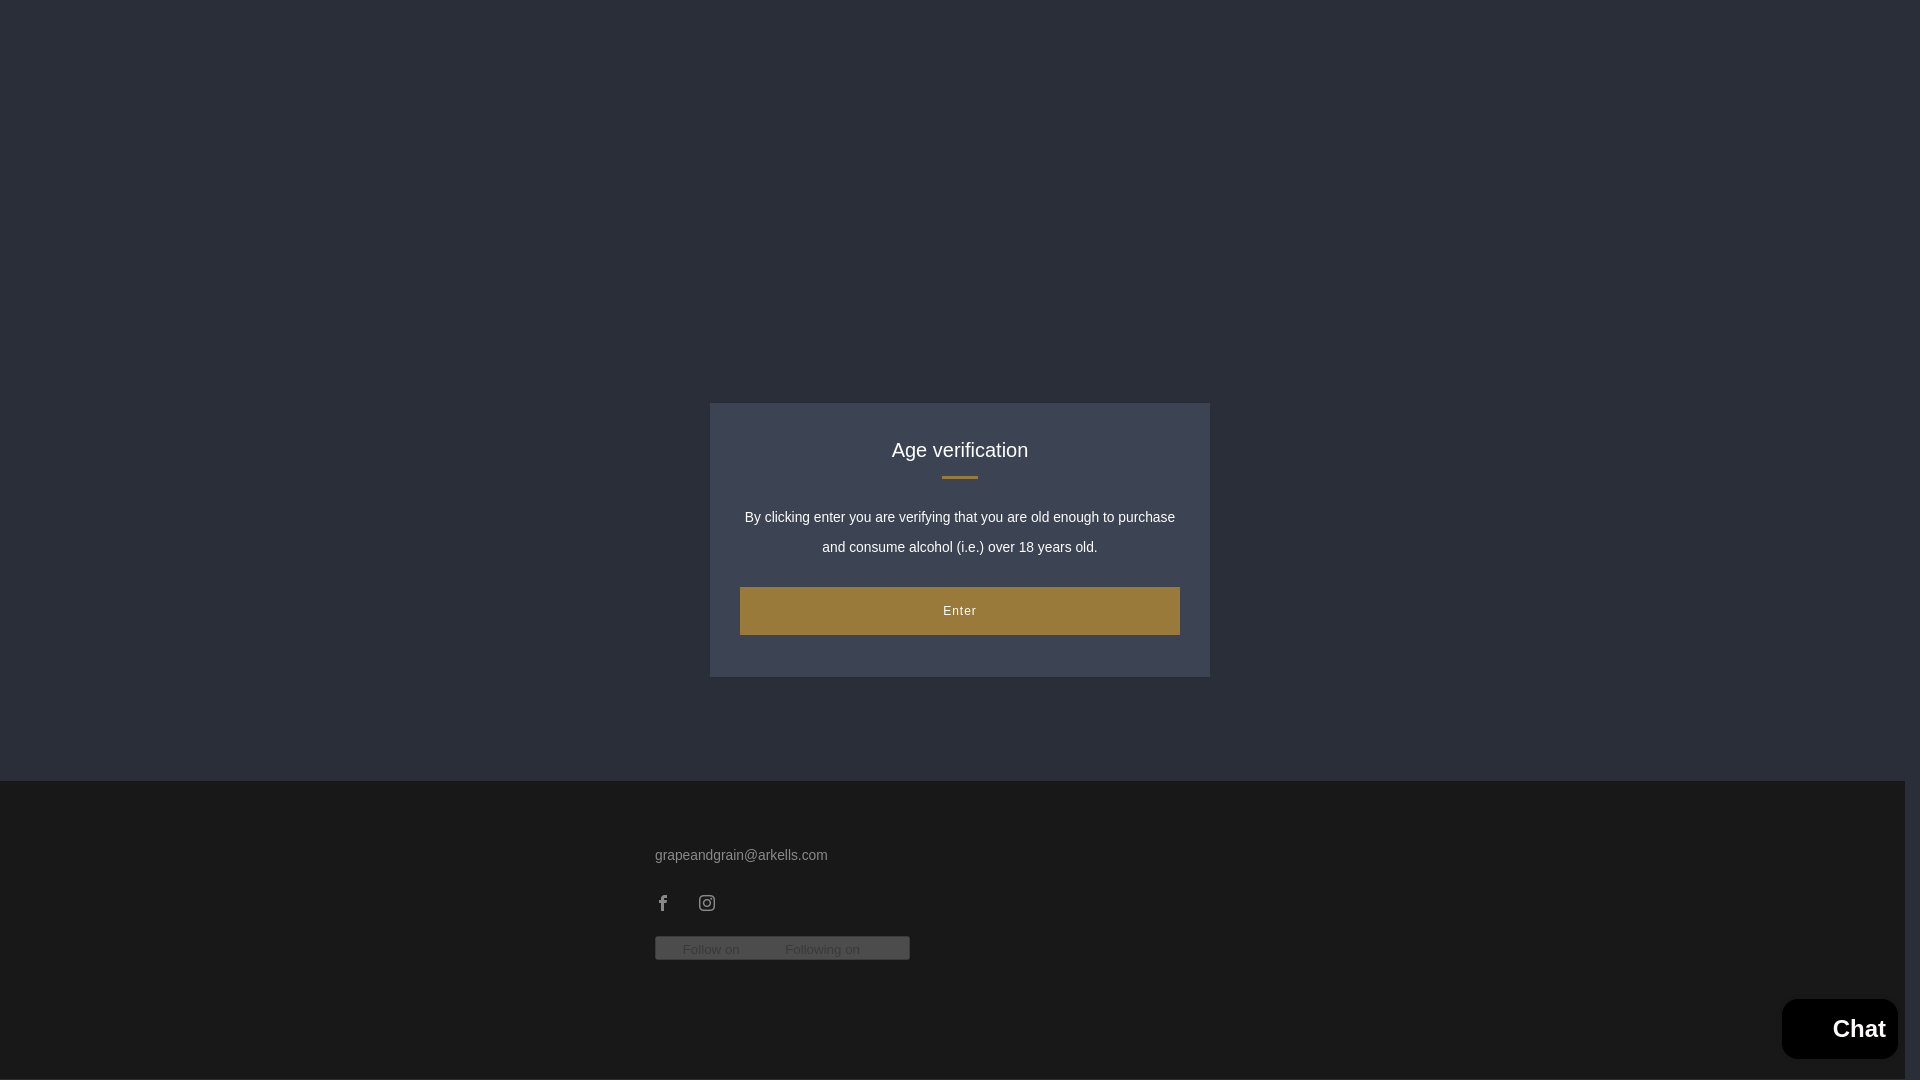 This screenshot has width=1920, height=1080. I want to click on Discover, so click(177, 1048).